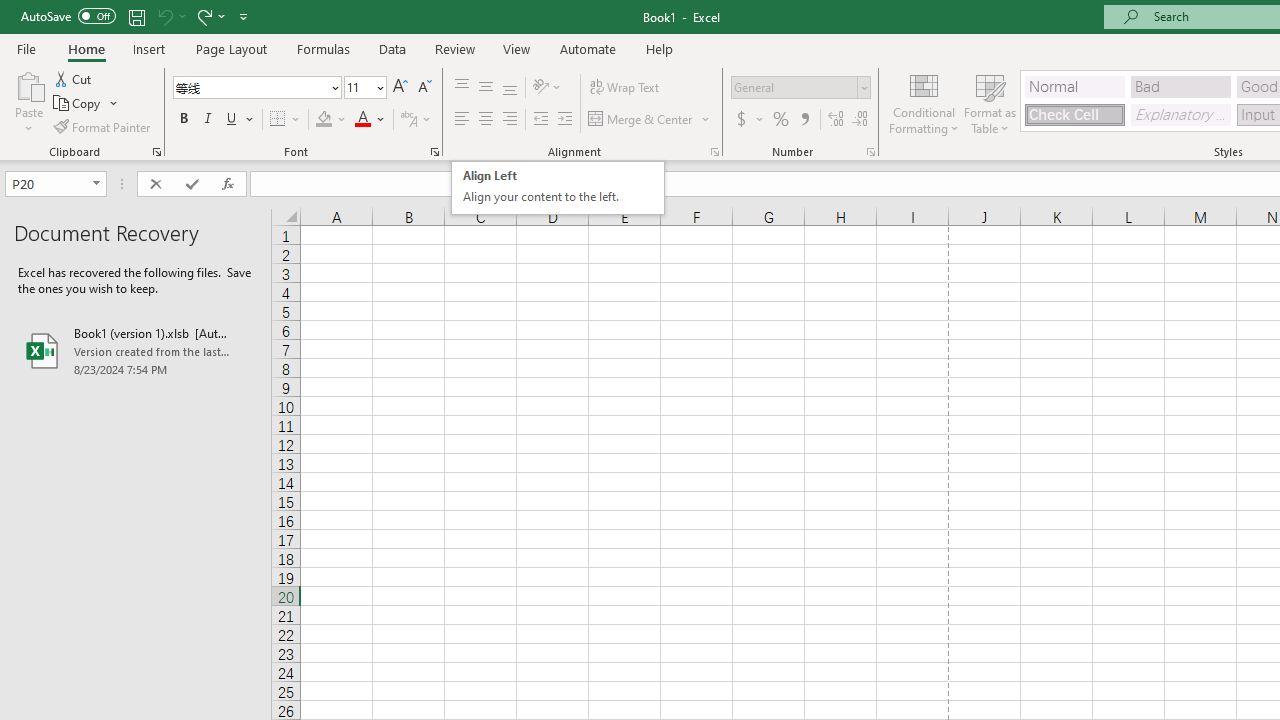  What do you see at coordinates (28, 102) in the screenshot?
I see `Paste` at bounding box center [28, 102].